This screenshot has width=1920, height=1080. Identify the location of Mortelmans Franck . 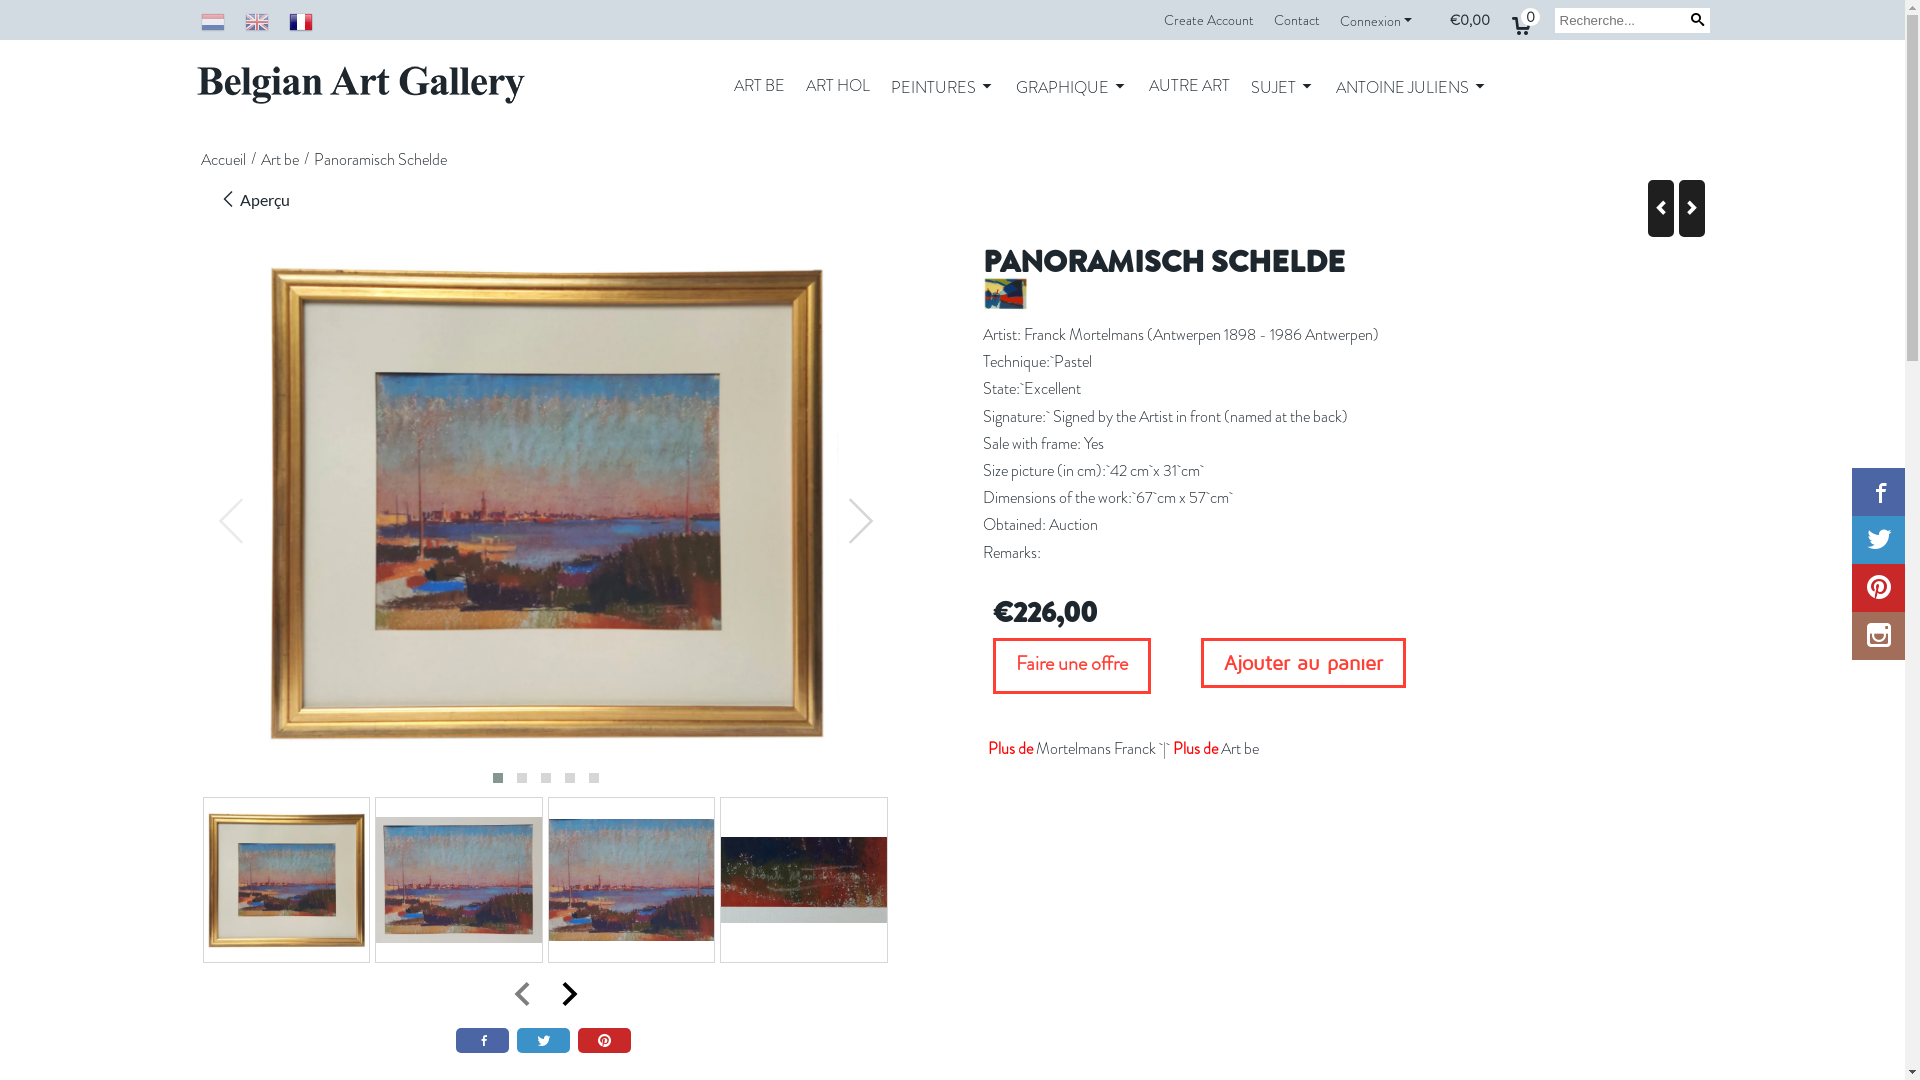
(1006, 306).